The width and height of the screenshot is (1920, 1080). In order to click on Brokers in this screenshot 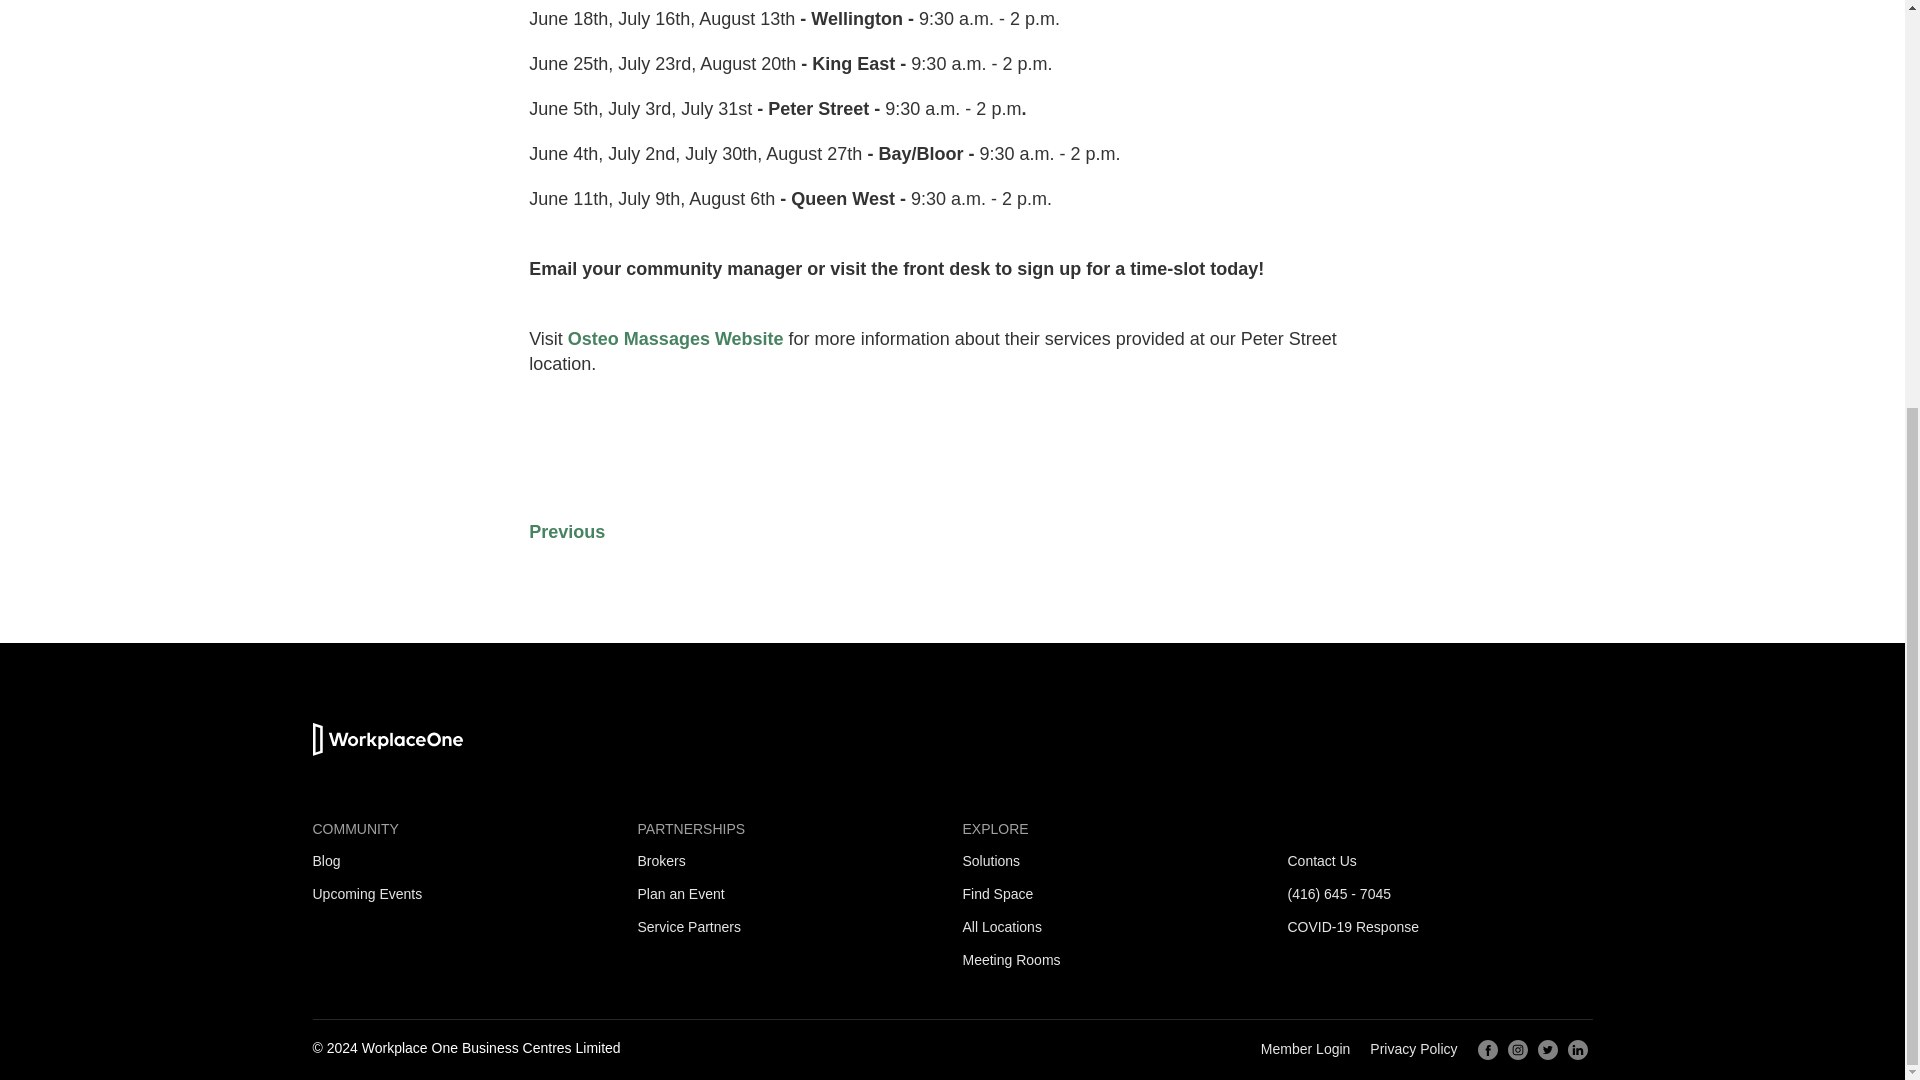, I will do `click(661, 861)`.